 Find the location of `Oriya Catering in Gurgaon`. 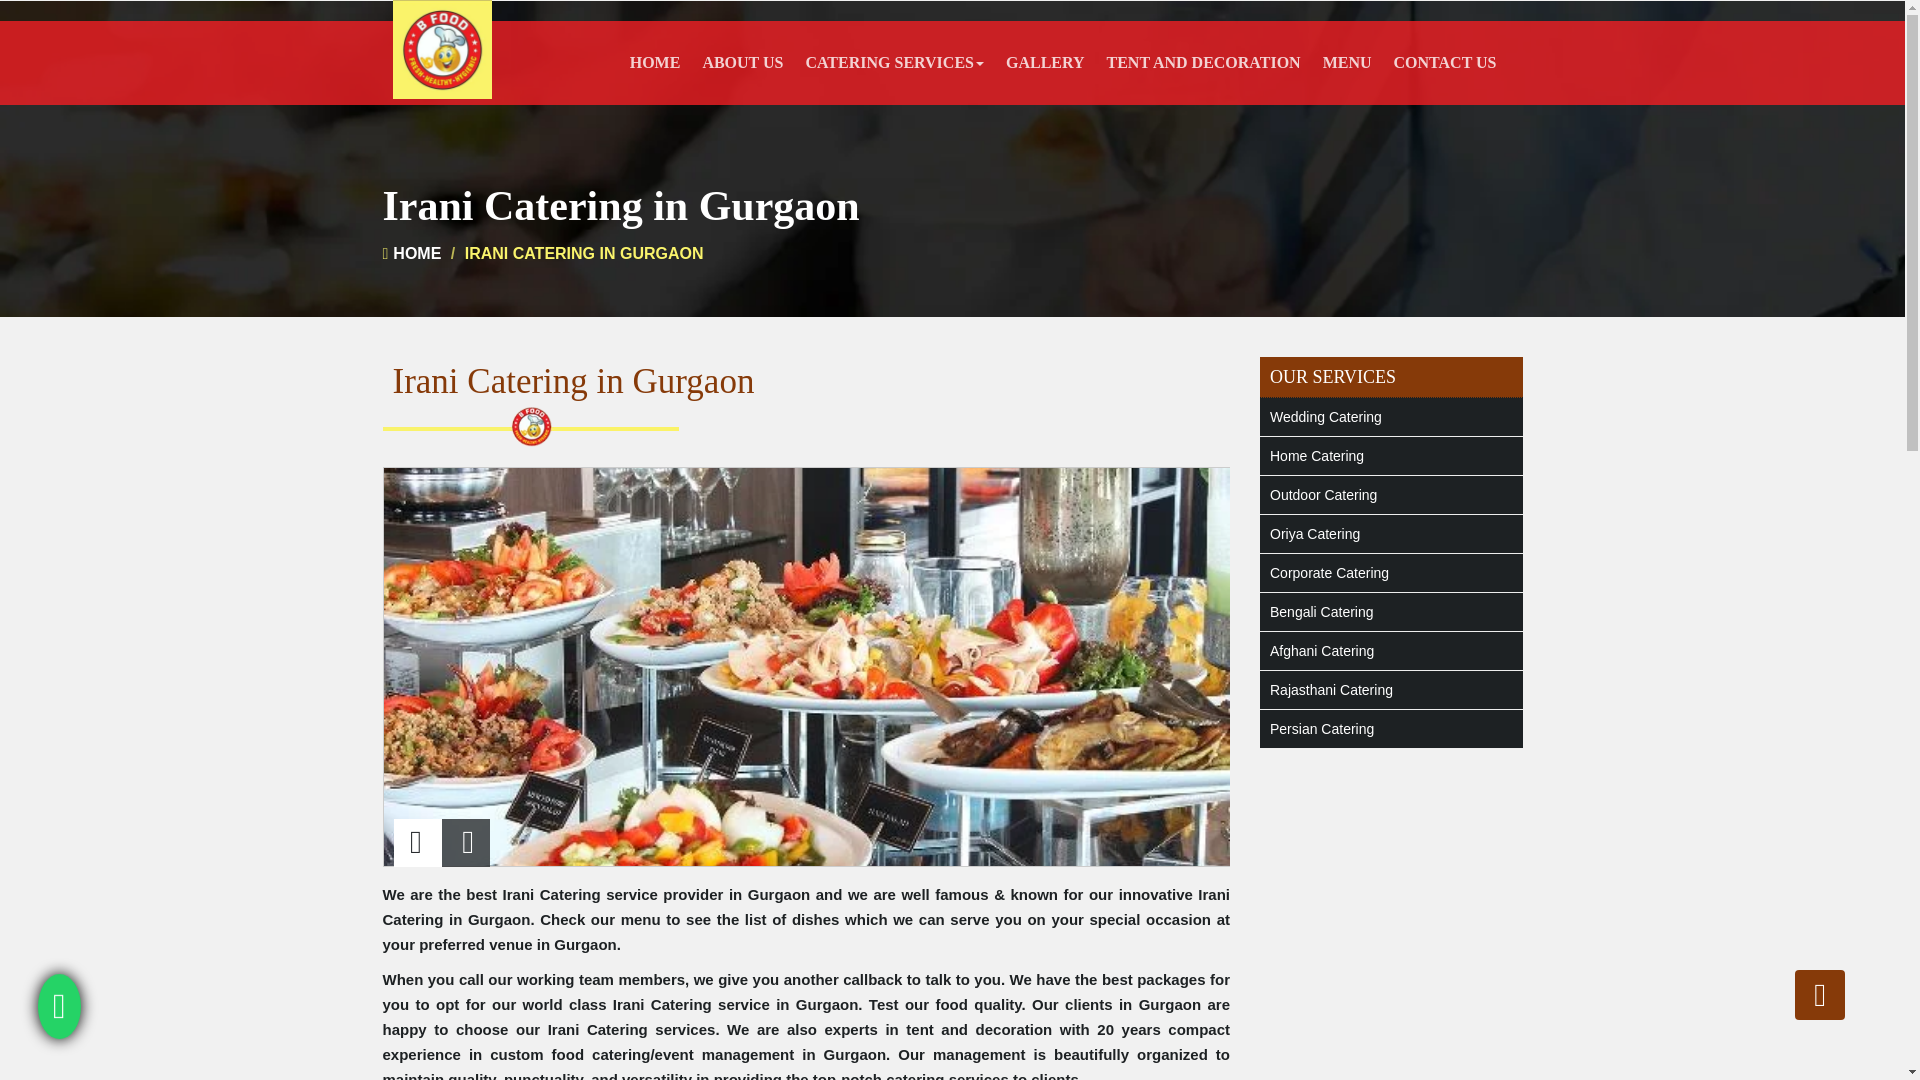

Oriya Catering in Gurgaon is located at coordinates (1390, 534).